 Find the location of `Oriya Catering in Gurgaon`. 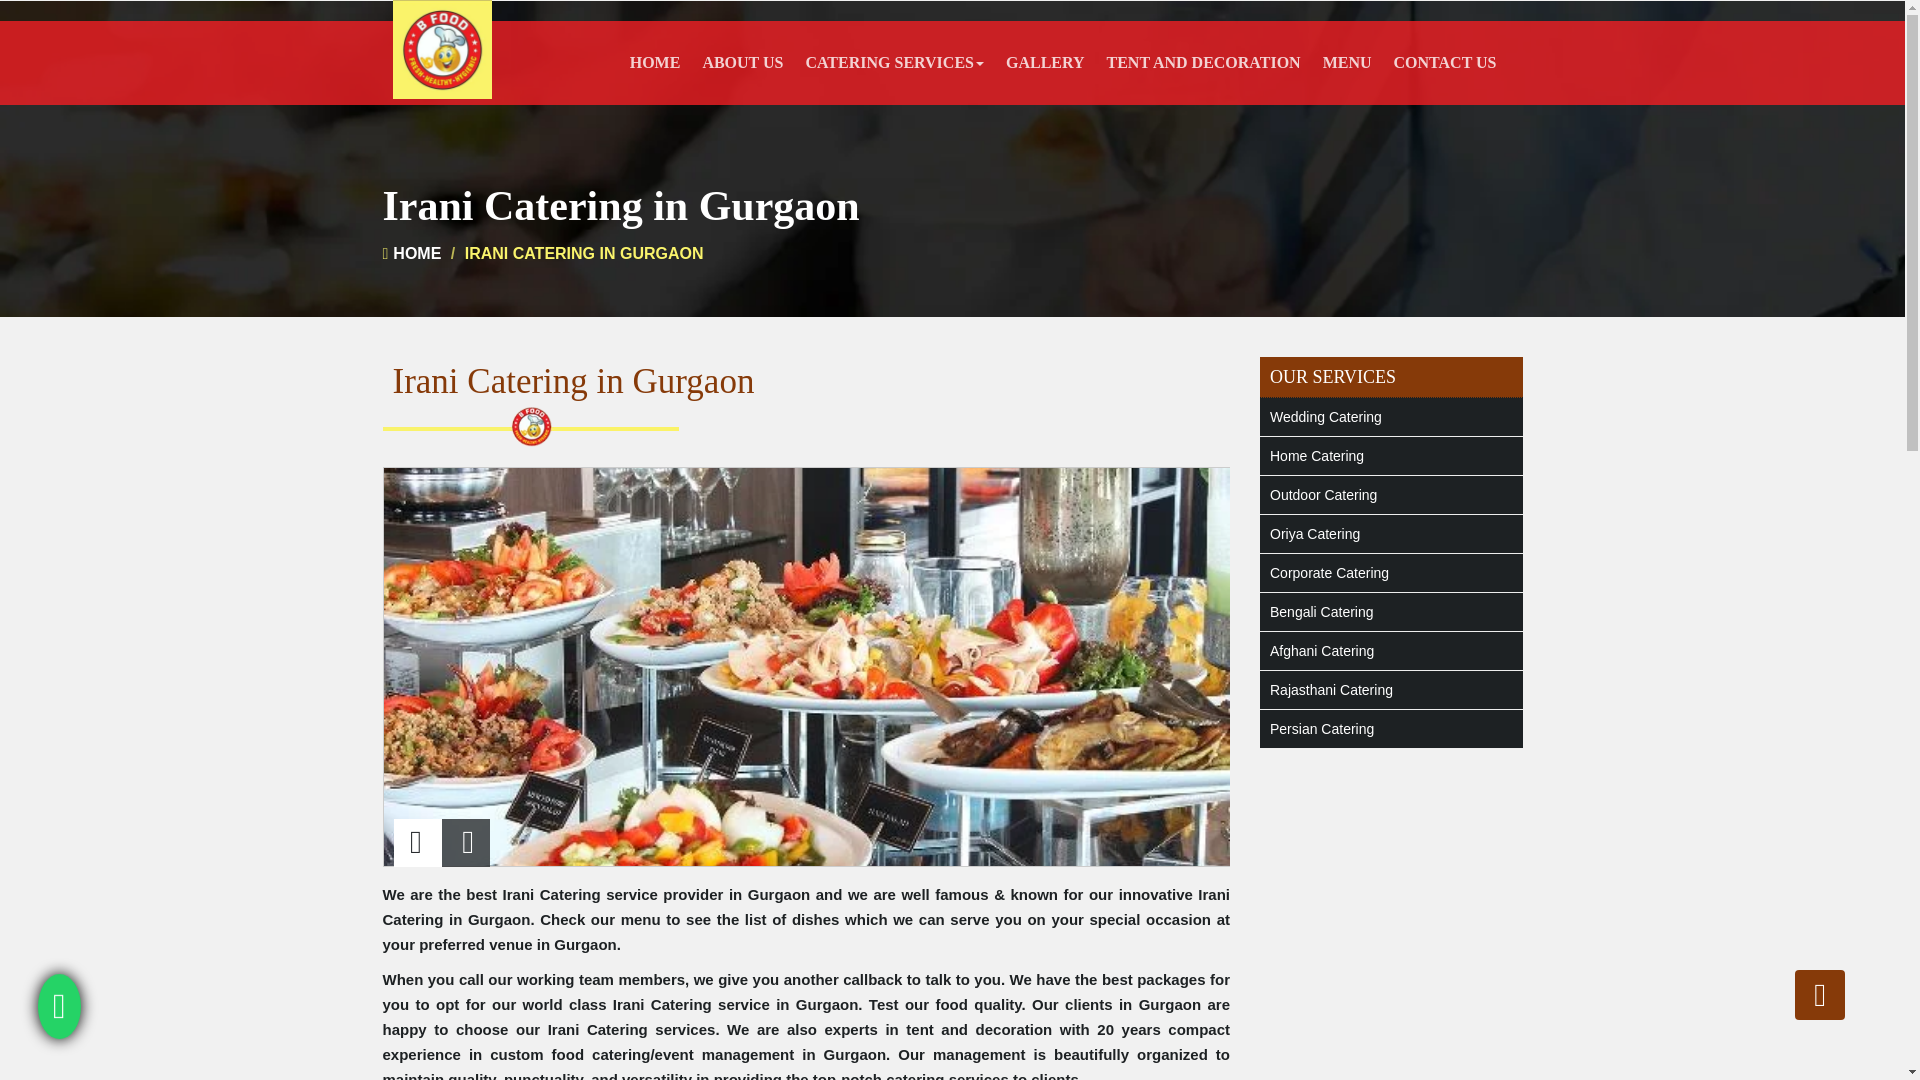

Oriya Catering in Gurgaon is located at coordinates (1390, 534).